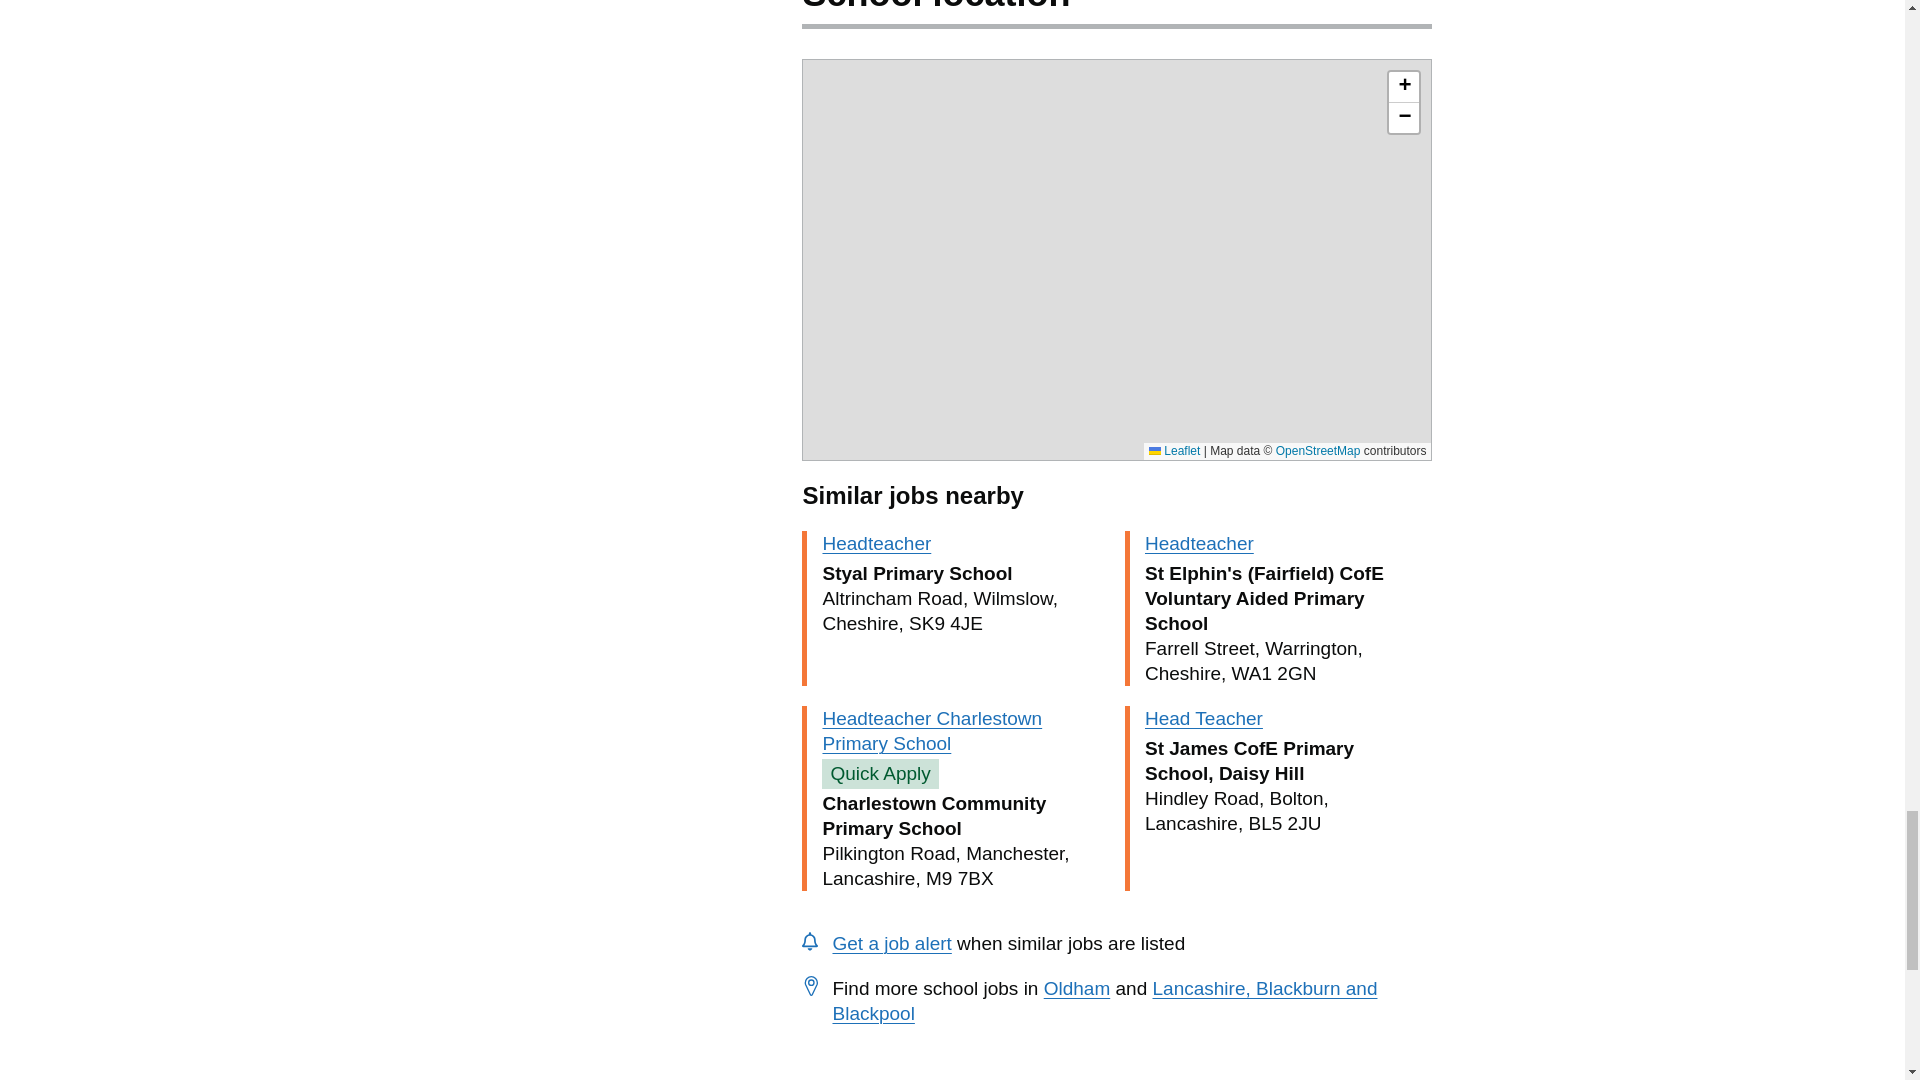 This screenshot has height=1080, width=1920. I want to click on Lancashire, Blackburn and Blackpool, so click(1104, 1000).